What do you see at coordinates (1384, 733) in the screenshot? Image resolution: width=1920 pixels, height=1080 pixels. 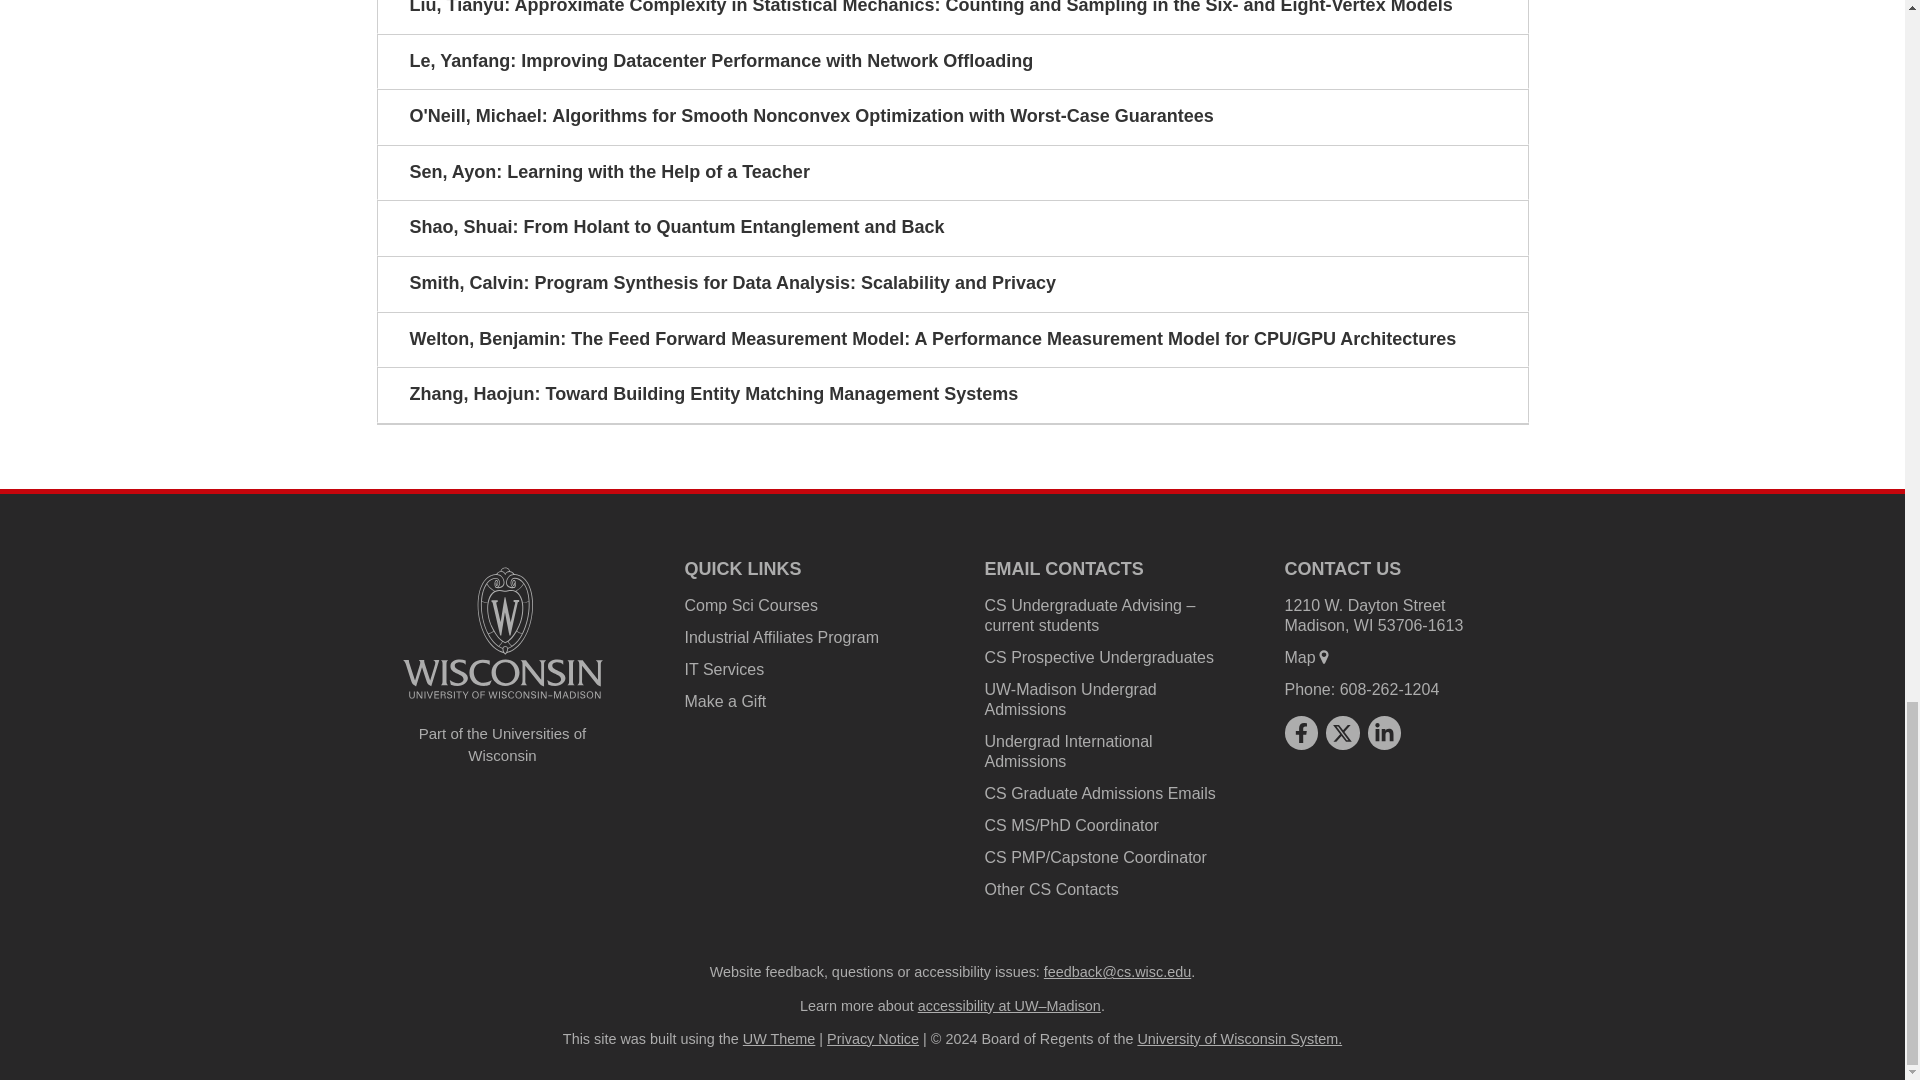 I see `linkedin` at bounding box center [1384, 733].